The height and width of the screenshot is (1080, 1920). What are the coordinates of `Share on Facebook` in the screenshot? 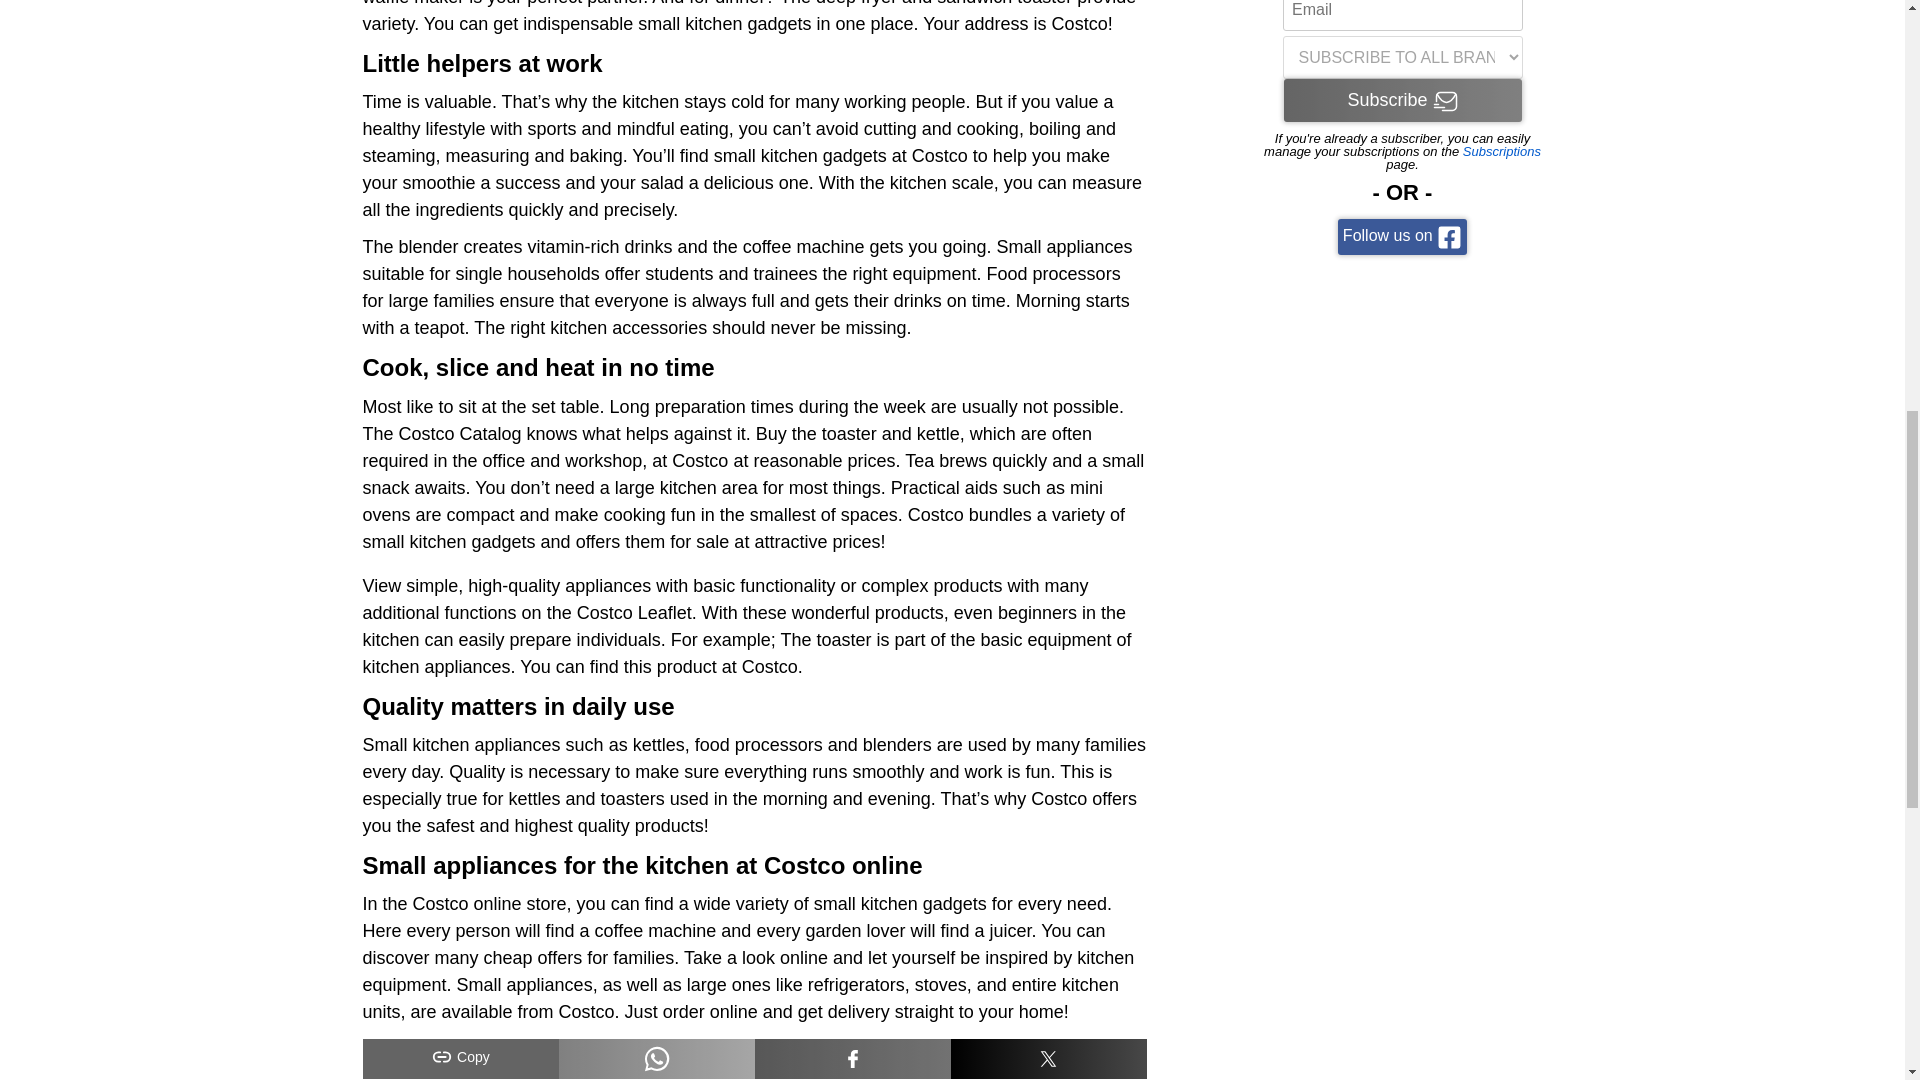 It's located at (852, 1058).